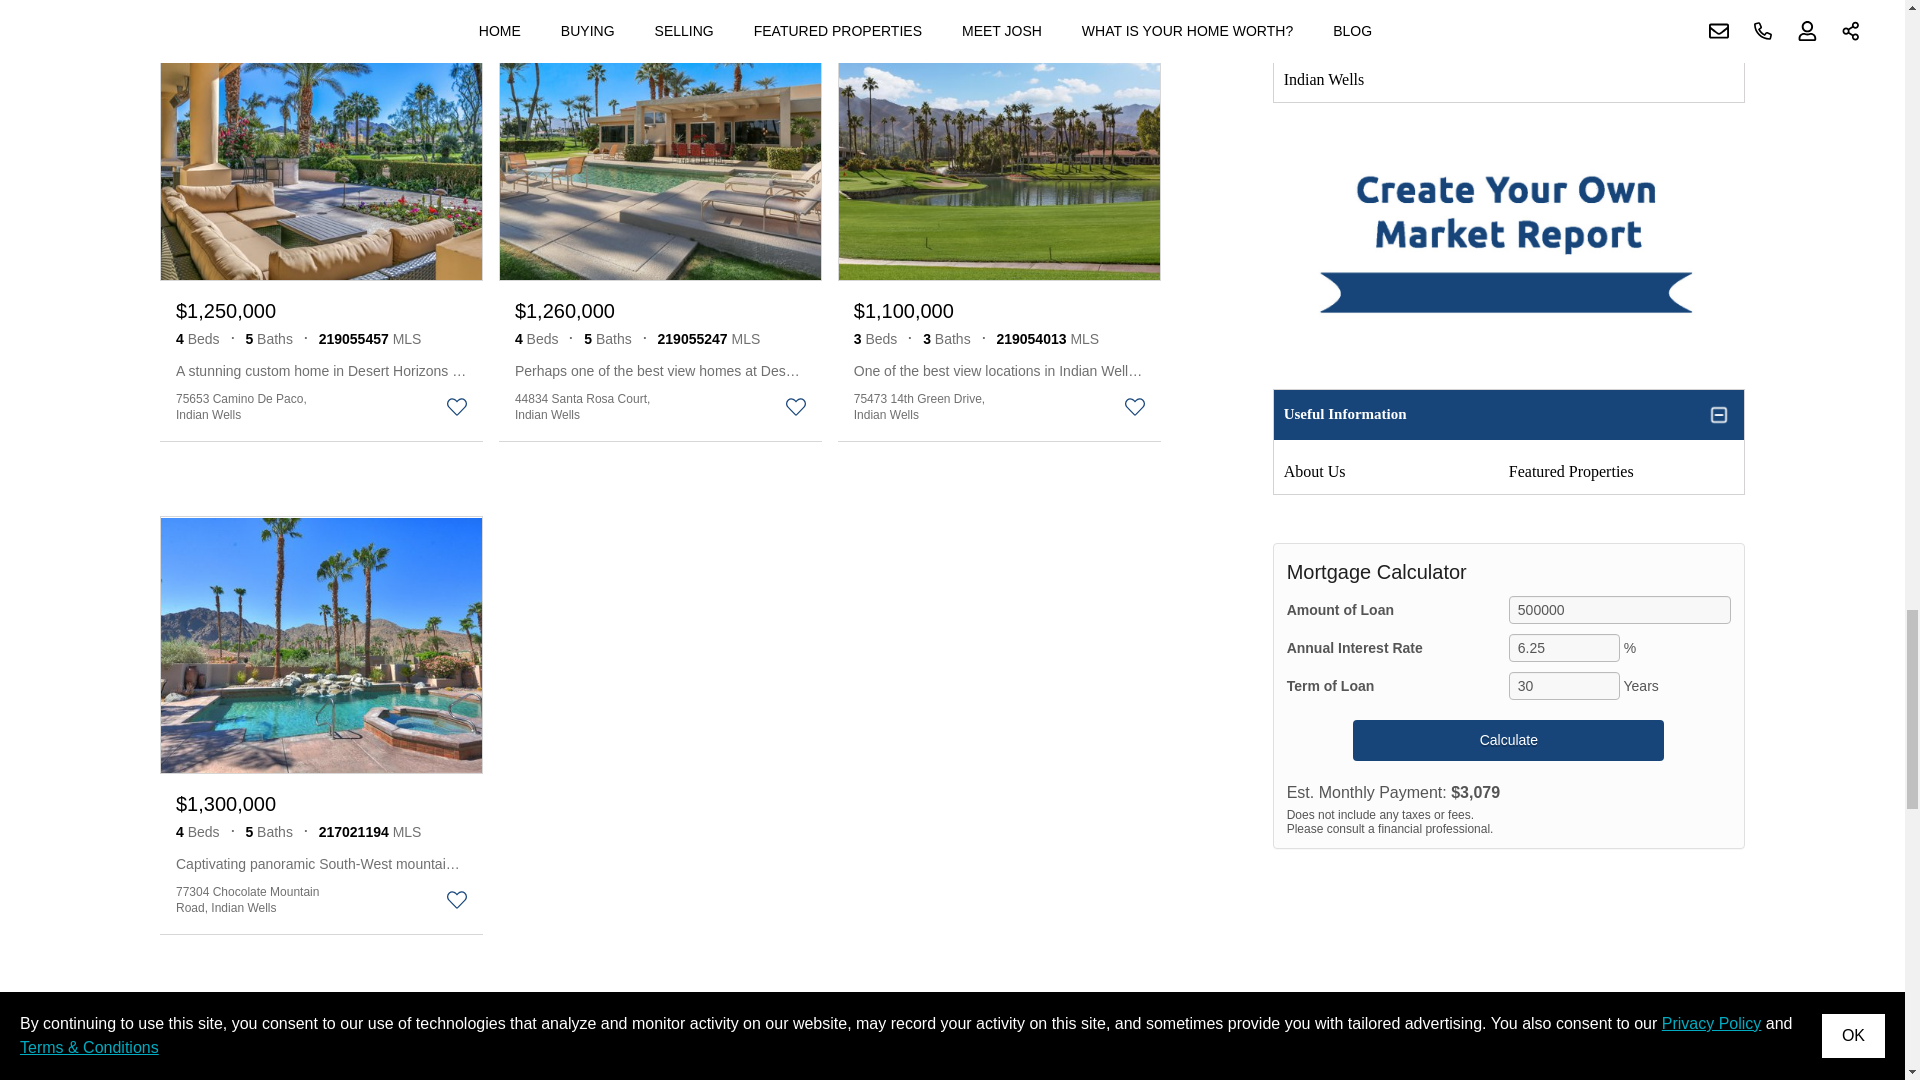 Image resolution: width=1920 pixels, height=1080 pixels. Describe the element at coordinates (1564, 648) in the screenshot. I see `6.25` at that location.